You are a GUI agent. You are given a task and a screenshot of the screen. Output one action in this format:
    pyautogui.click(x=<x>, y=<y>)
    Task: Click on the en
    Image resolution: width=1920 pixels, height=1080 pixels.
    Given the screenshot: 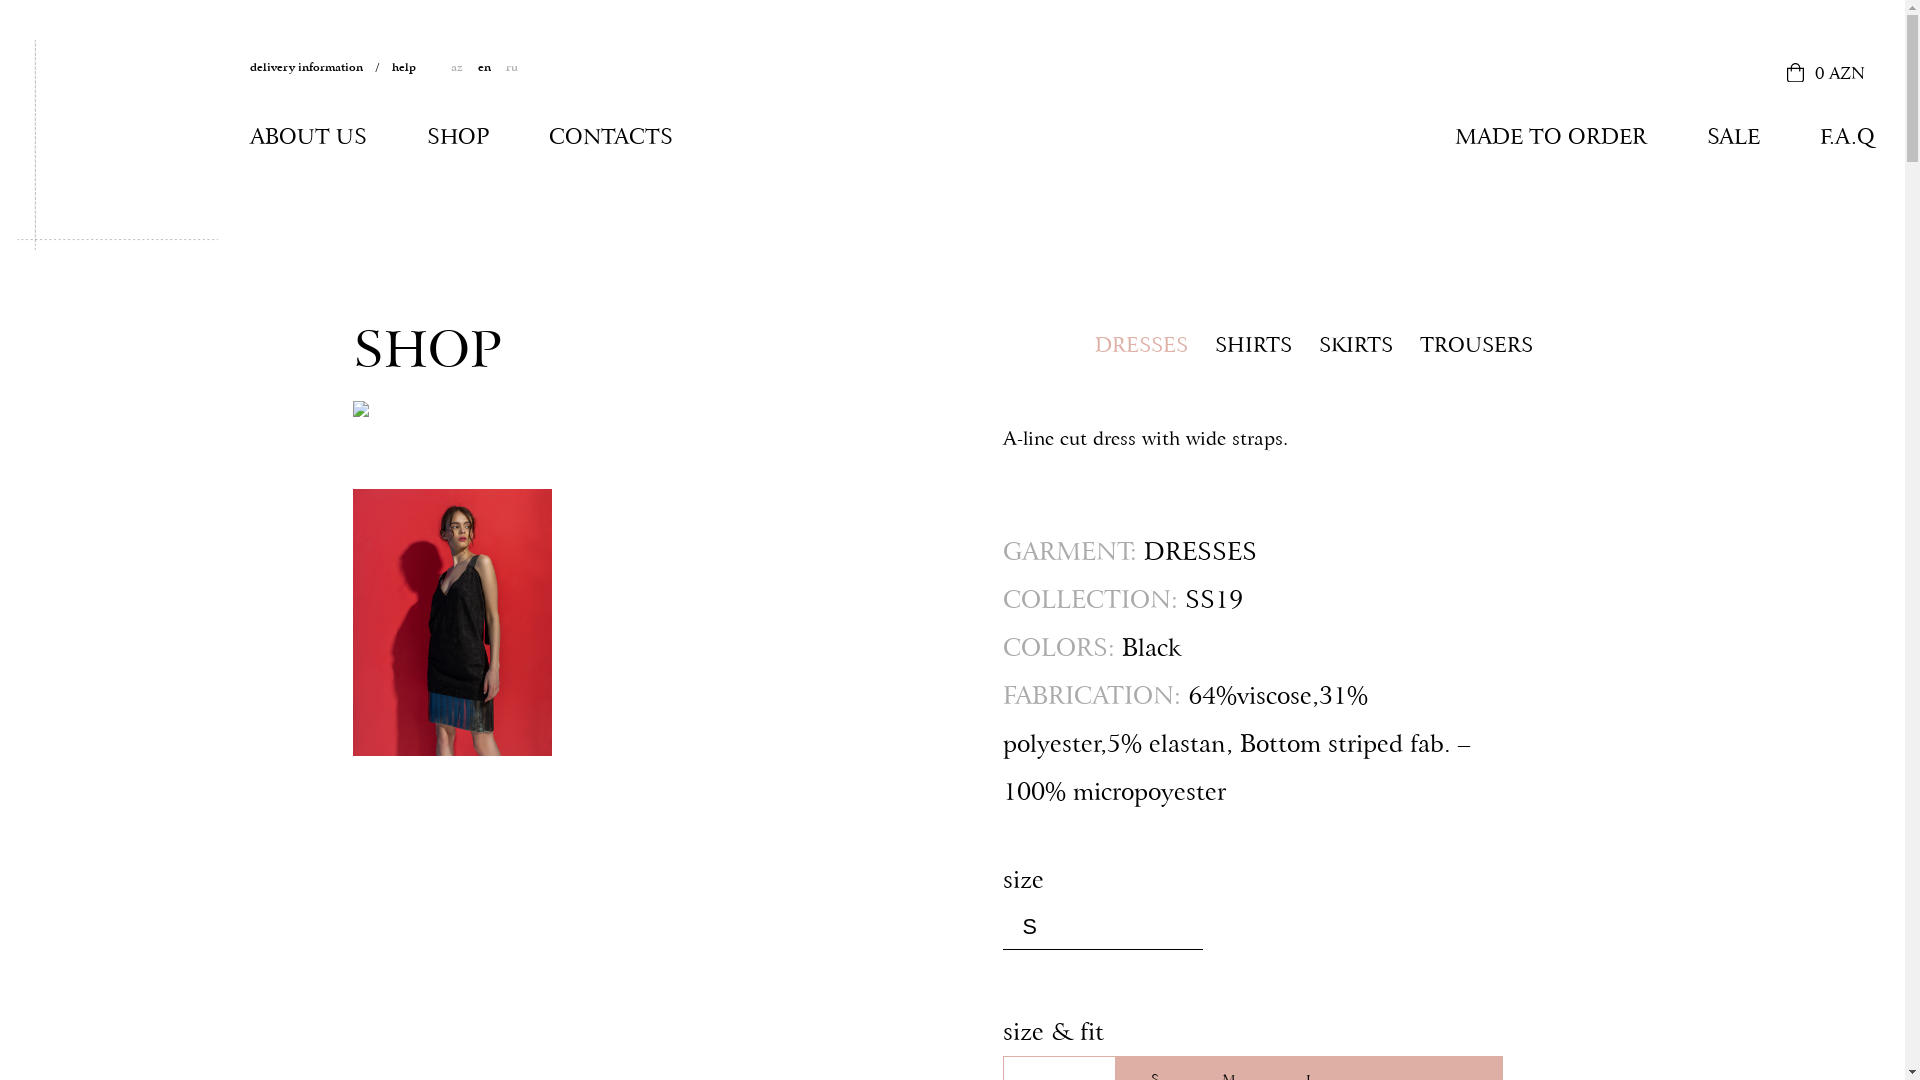 What is the action you would take?
    pyautogui.click(x=484, y=67)
    